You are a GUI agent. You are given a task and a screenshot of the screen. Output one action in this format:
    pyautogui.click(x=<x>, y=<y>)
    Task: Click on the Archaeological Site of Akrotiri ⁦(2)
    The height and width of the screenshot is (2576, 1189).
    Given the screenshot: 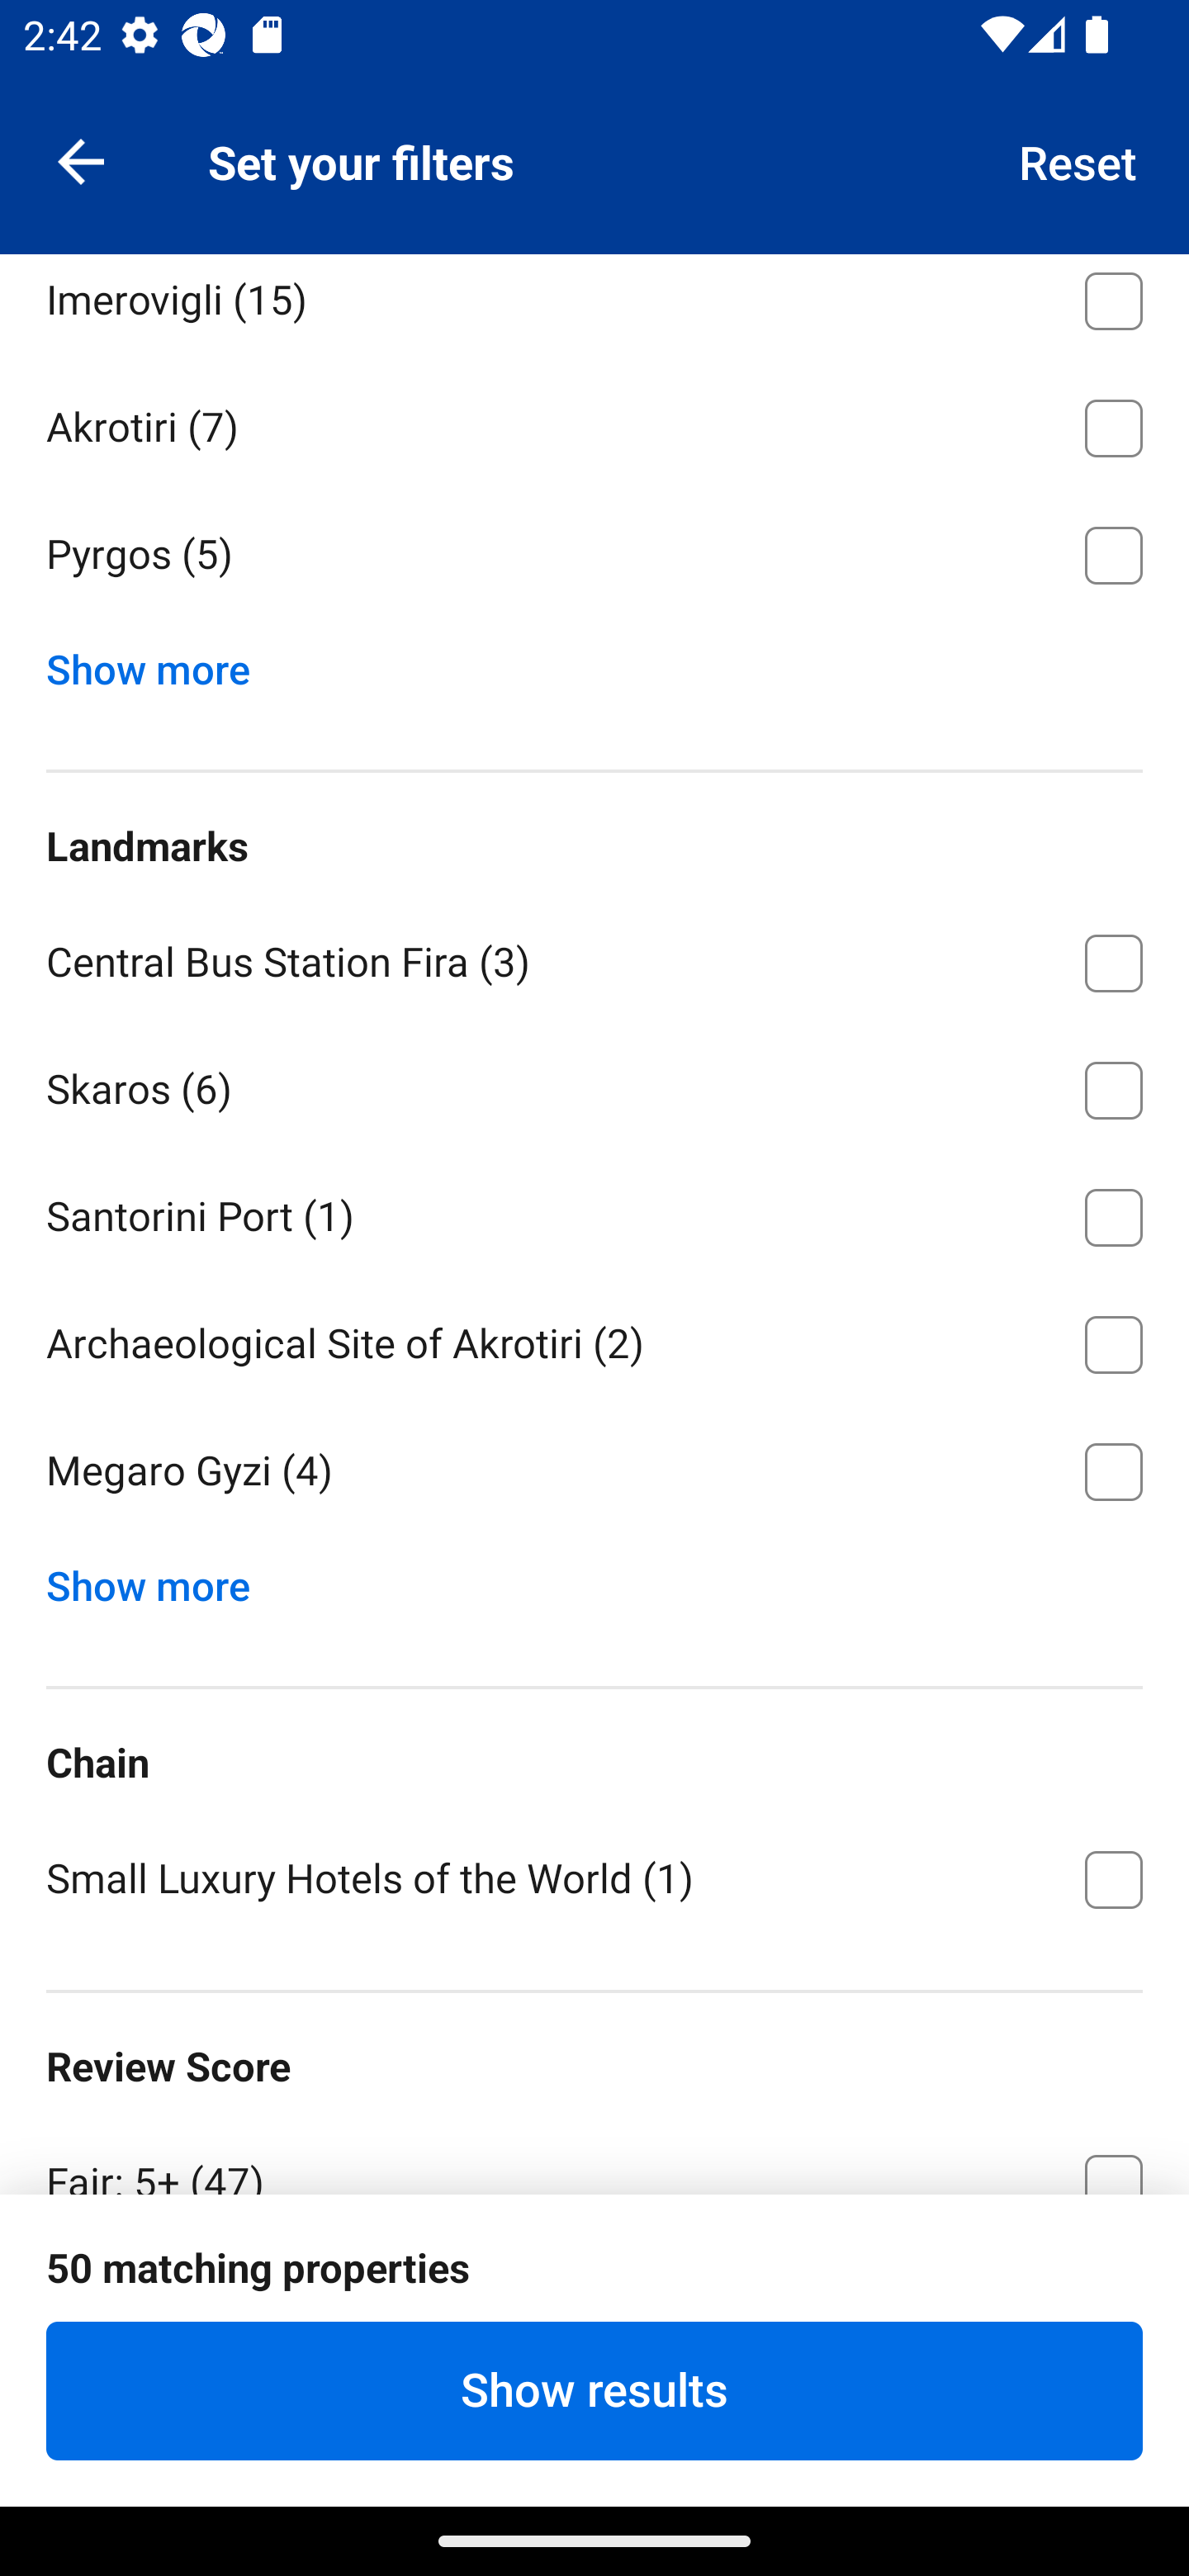 What is the action you would take?
    pyautogui.click(x=594, y=1339)
    